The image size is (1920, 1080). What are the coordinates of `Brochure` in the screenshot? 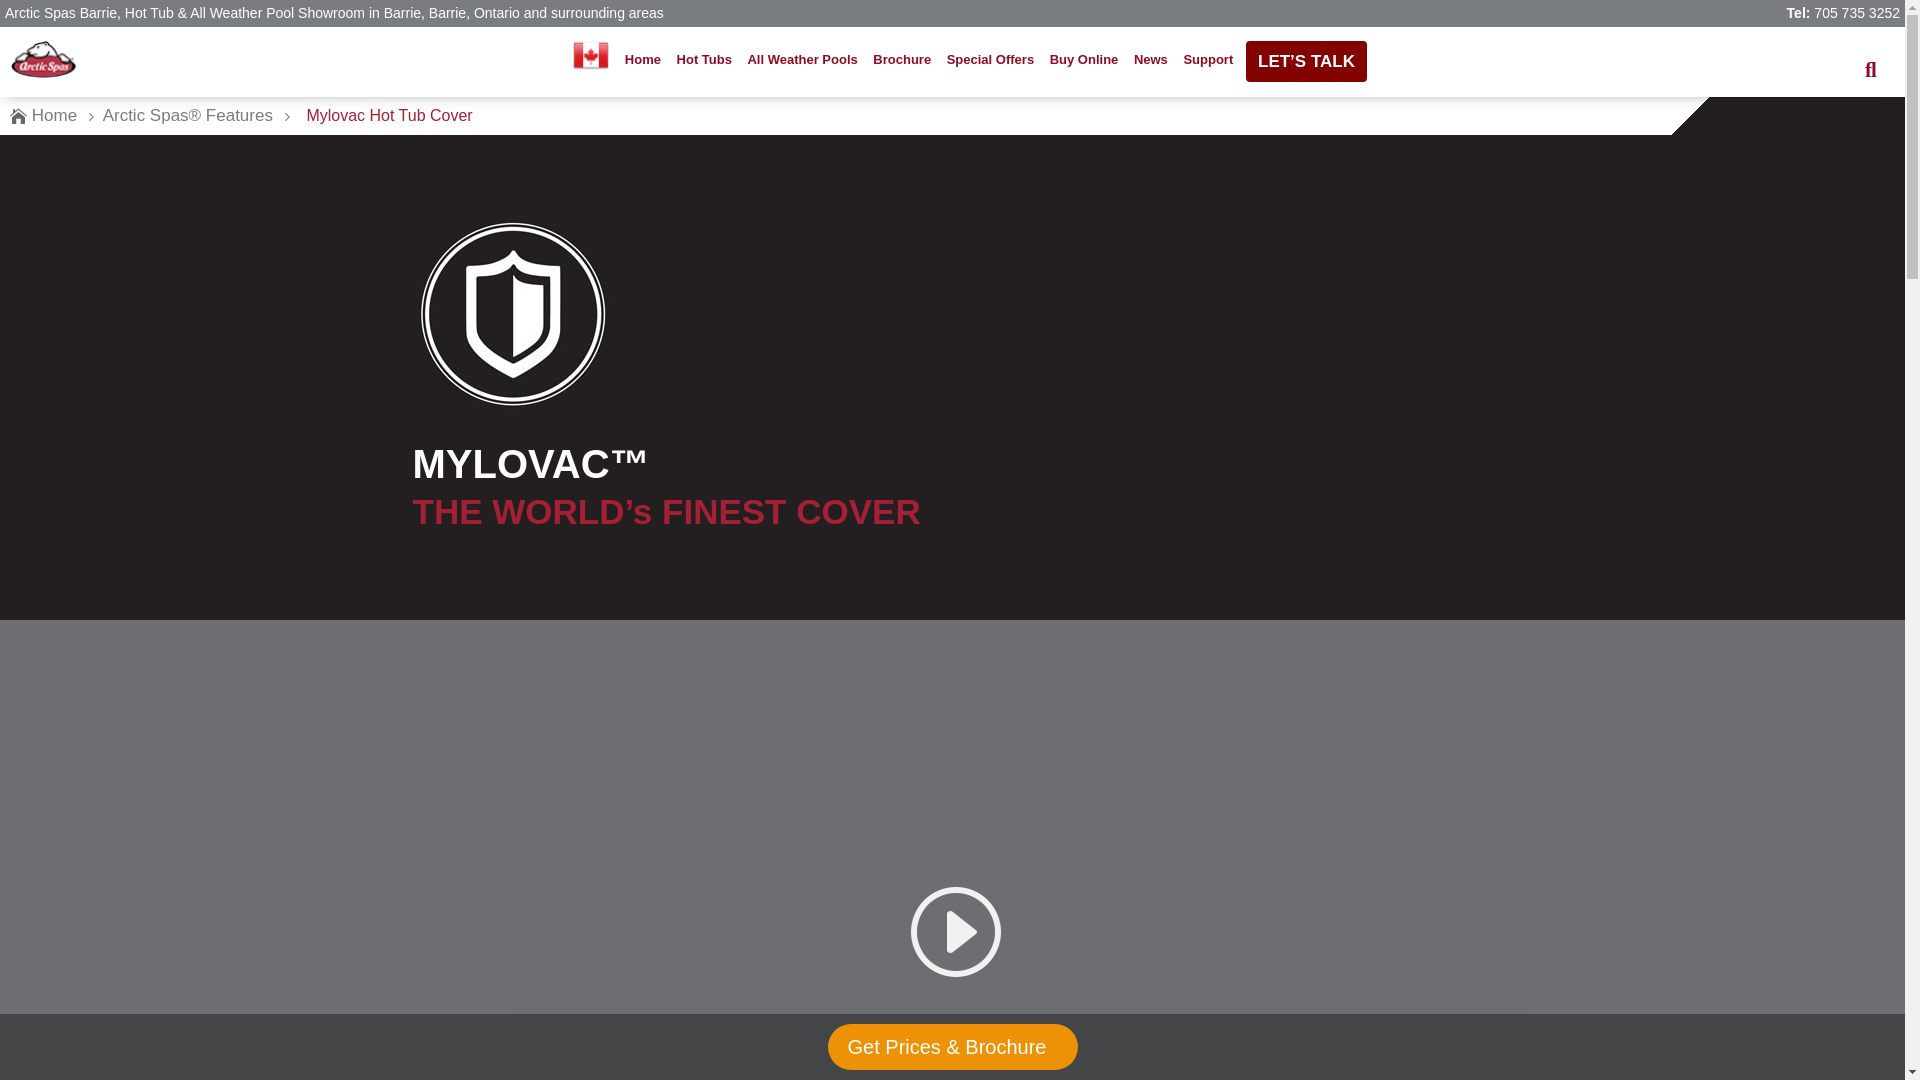 It's located at (902, 60).